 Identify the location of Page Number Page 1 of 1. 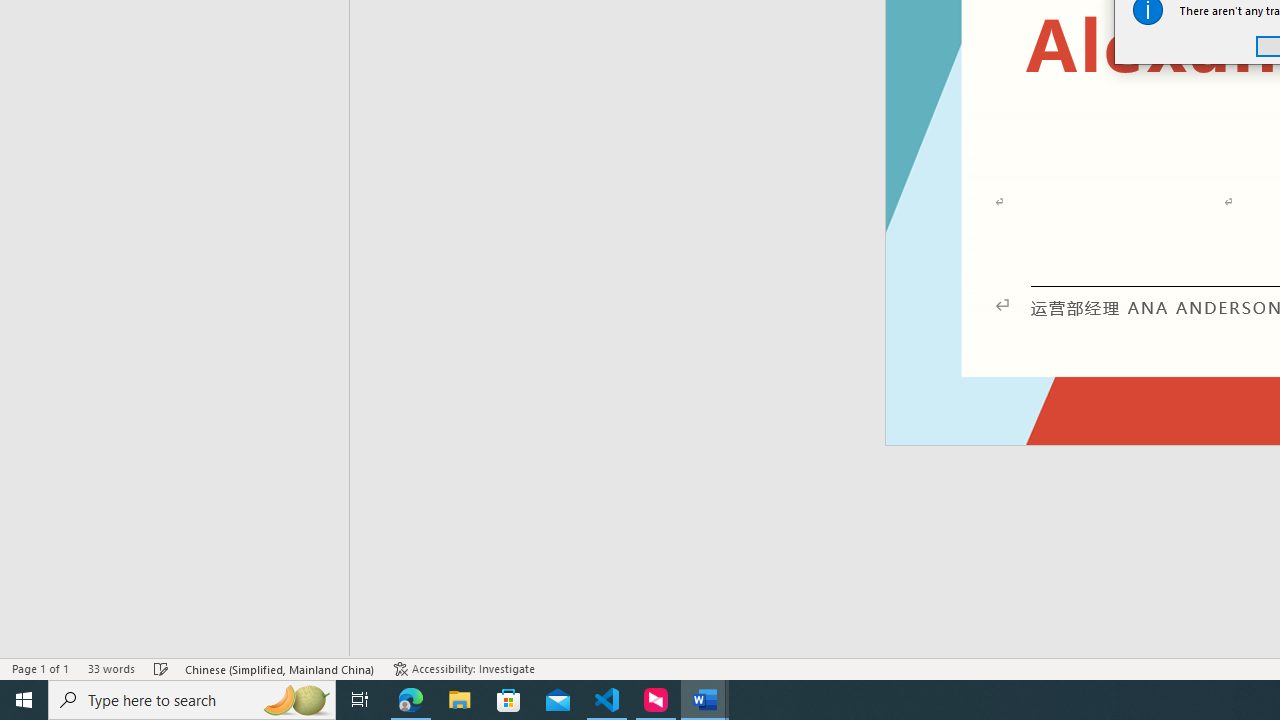
(40, 668).